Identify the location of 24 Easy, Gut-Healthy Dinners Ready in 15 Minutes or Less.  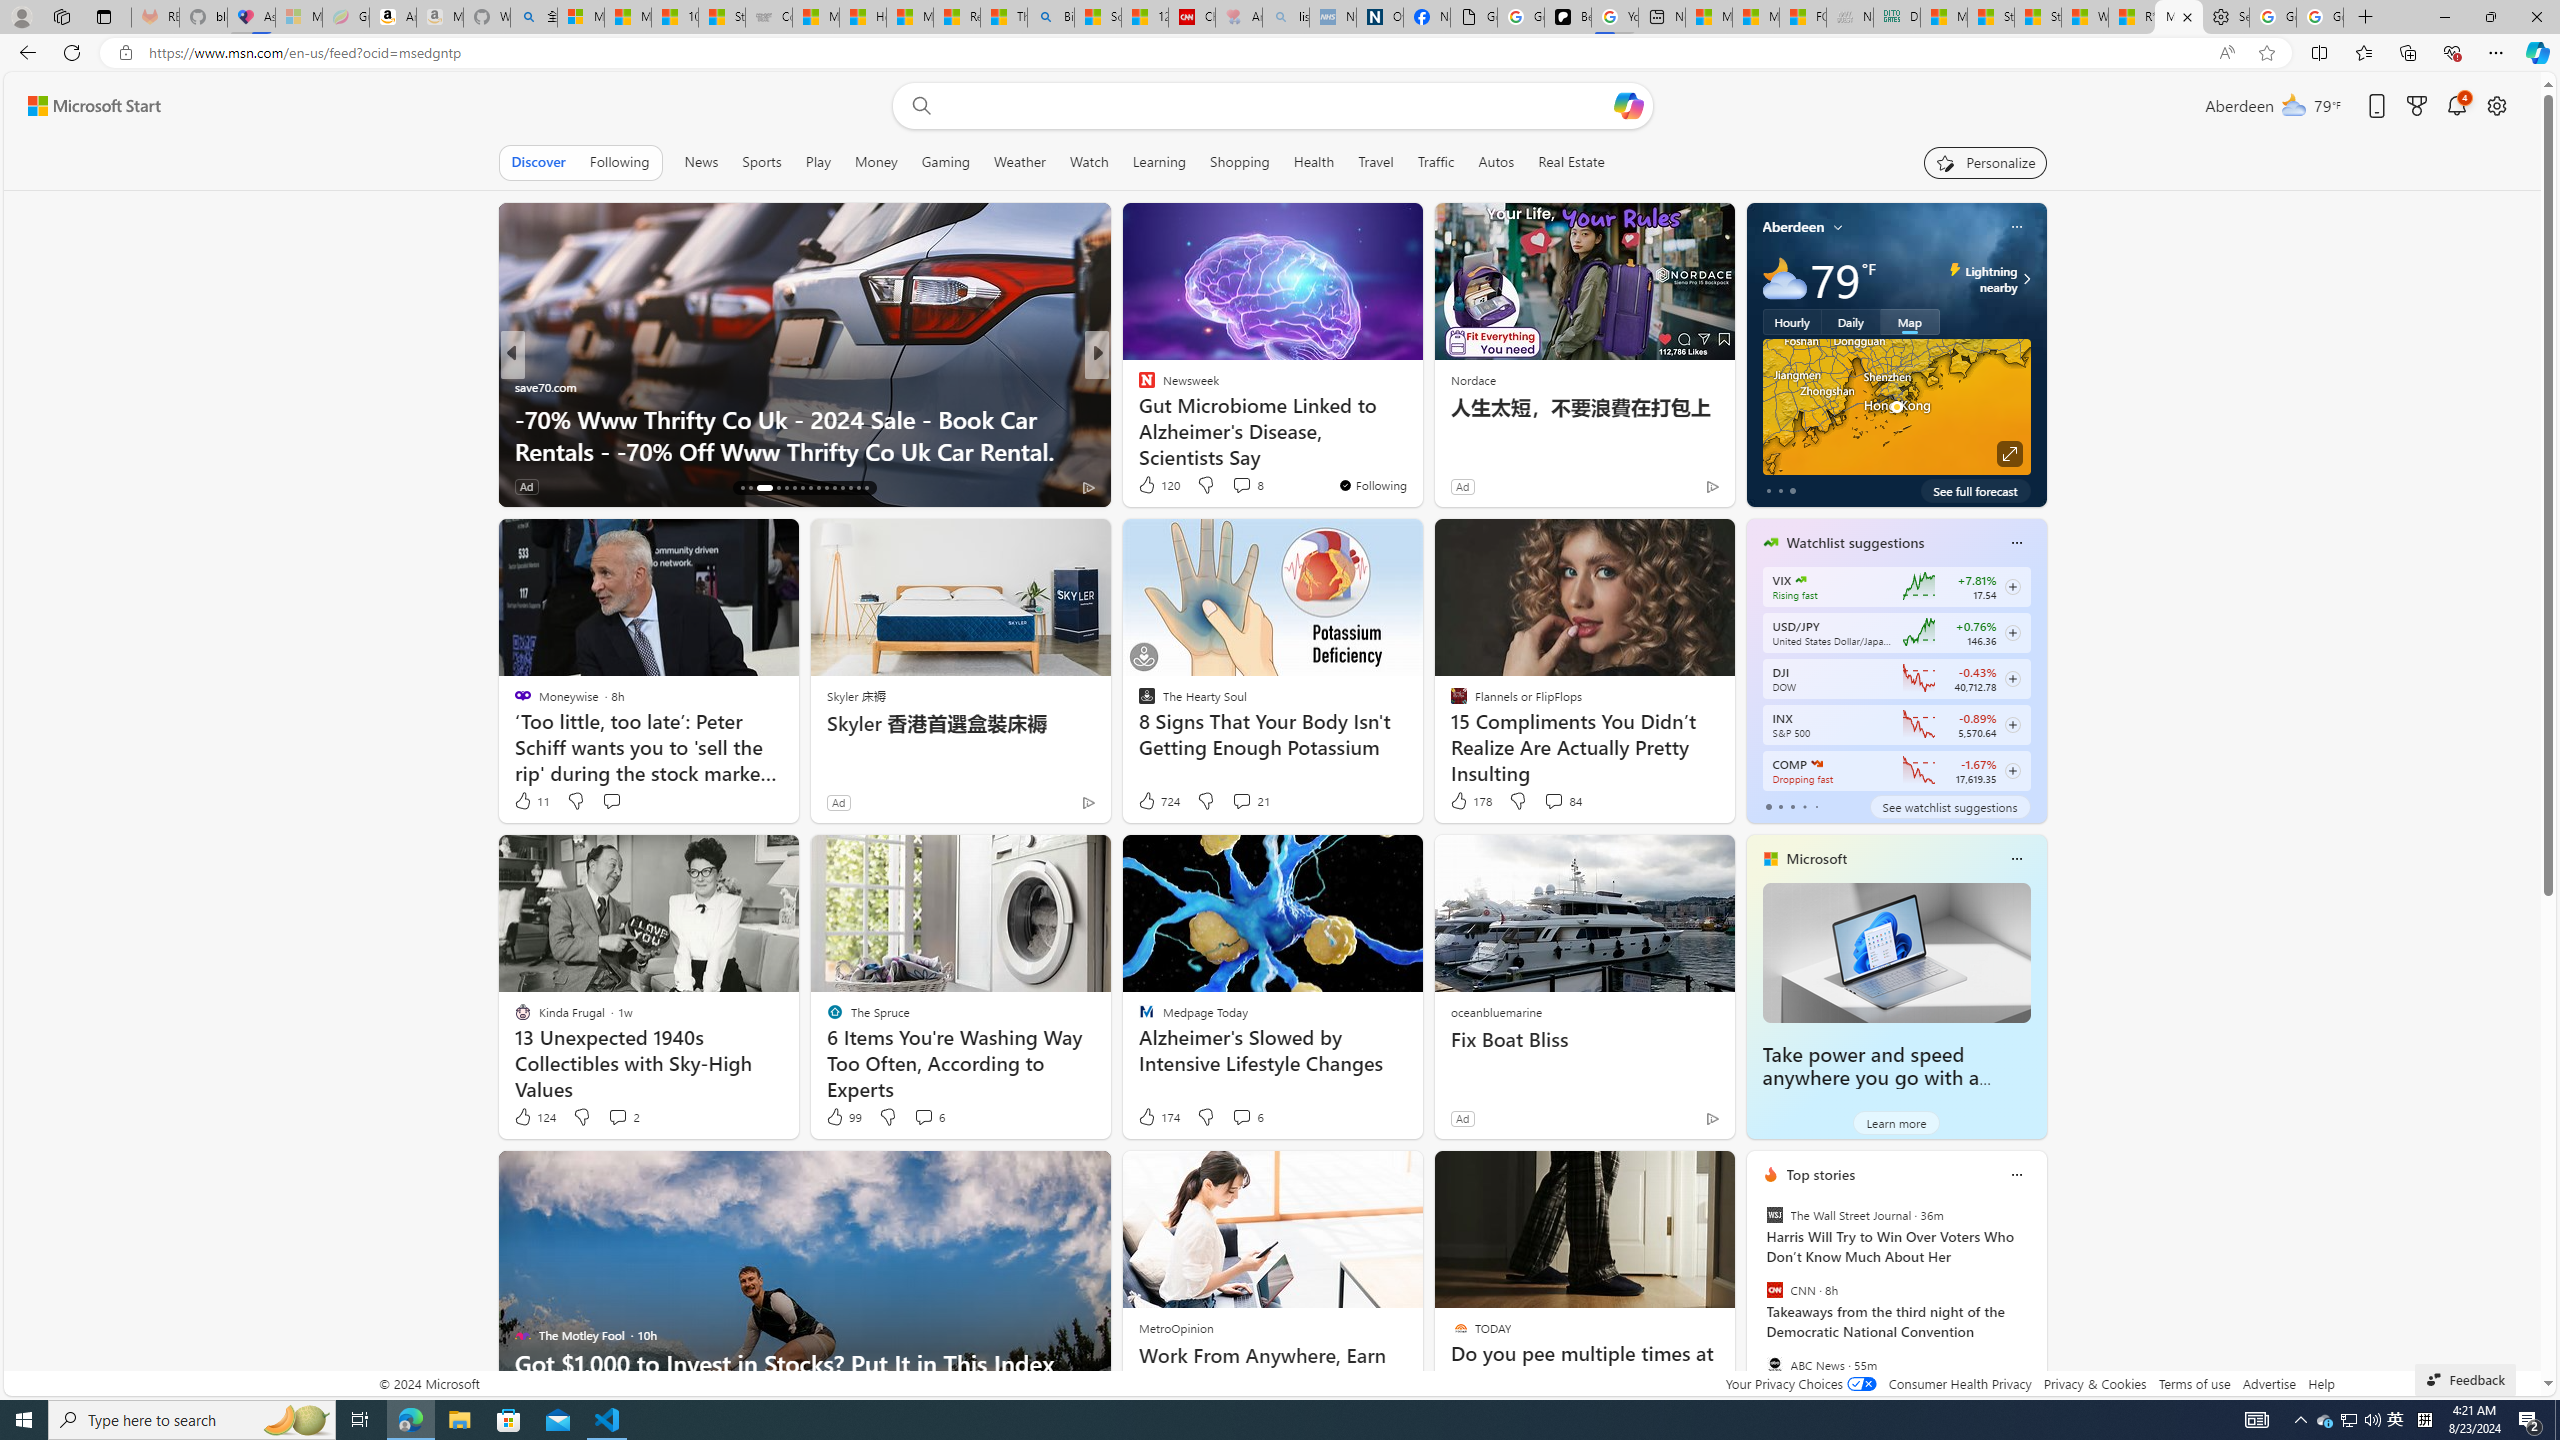
(1419, 434).